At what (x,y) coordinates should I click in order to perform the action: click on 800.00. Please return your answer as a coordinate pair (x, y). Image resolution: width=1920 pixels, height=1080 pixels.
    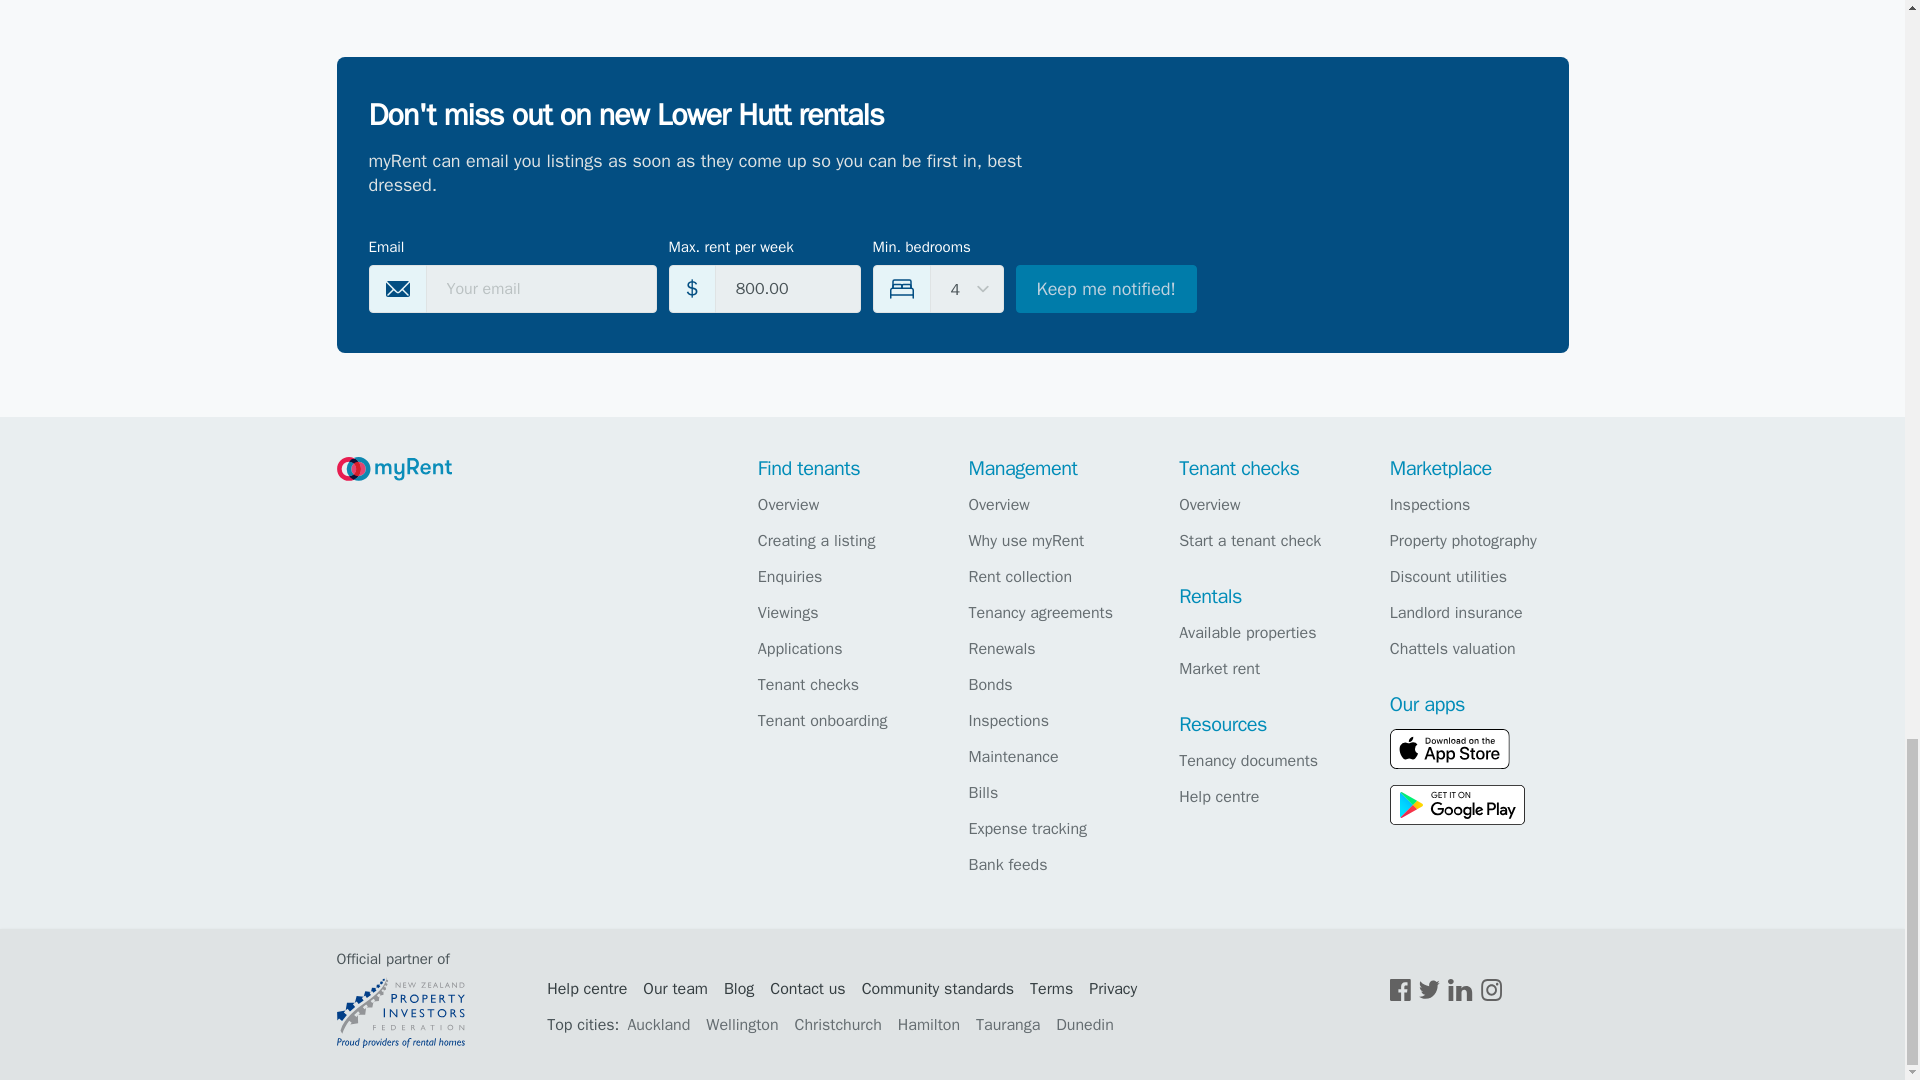
    Looking at the image, I should click on (787, 288).